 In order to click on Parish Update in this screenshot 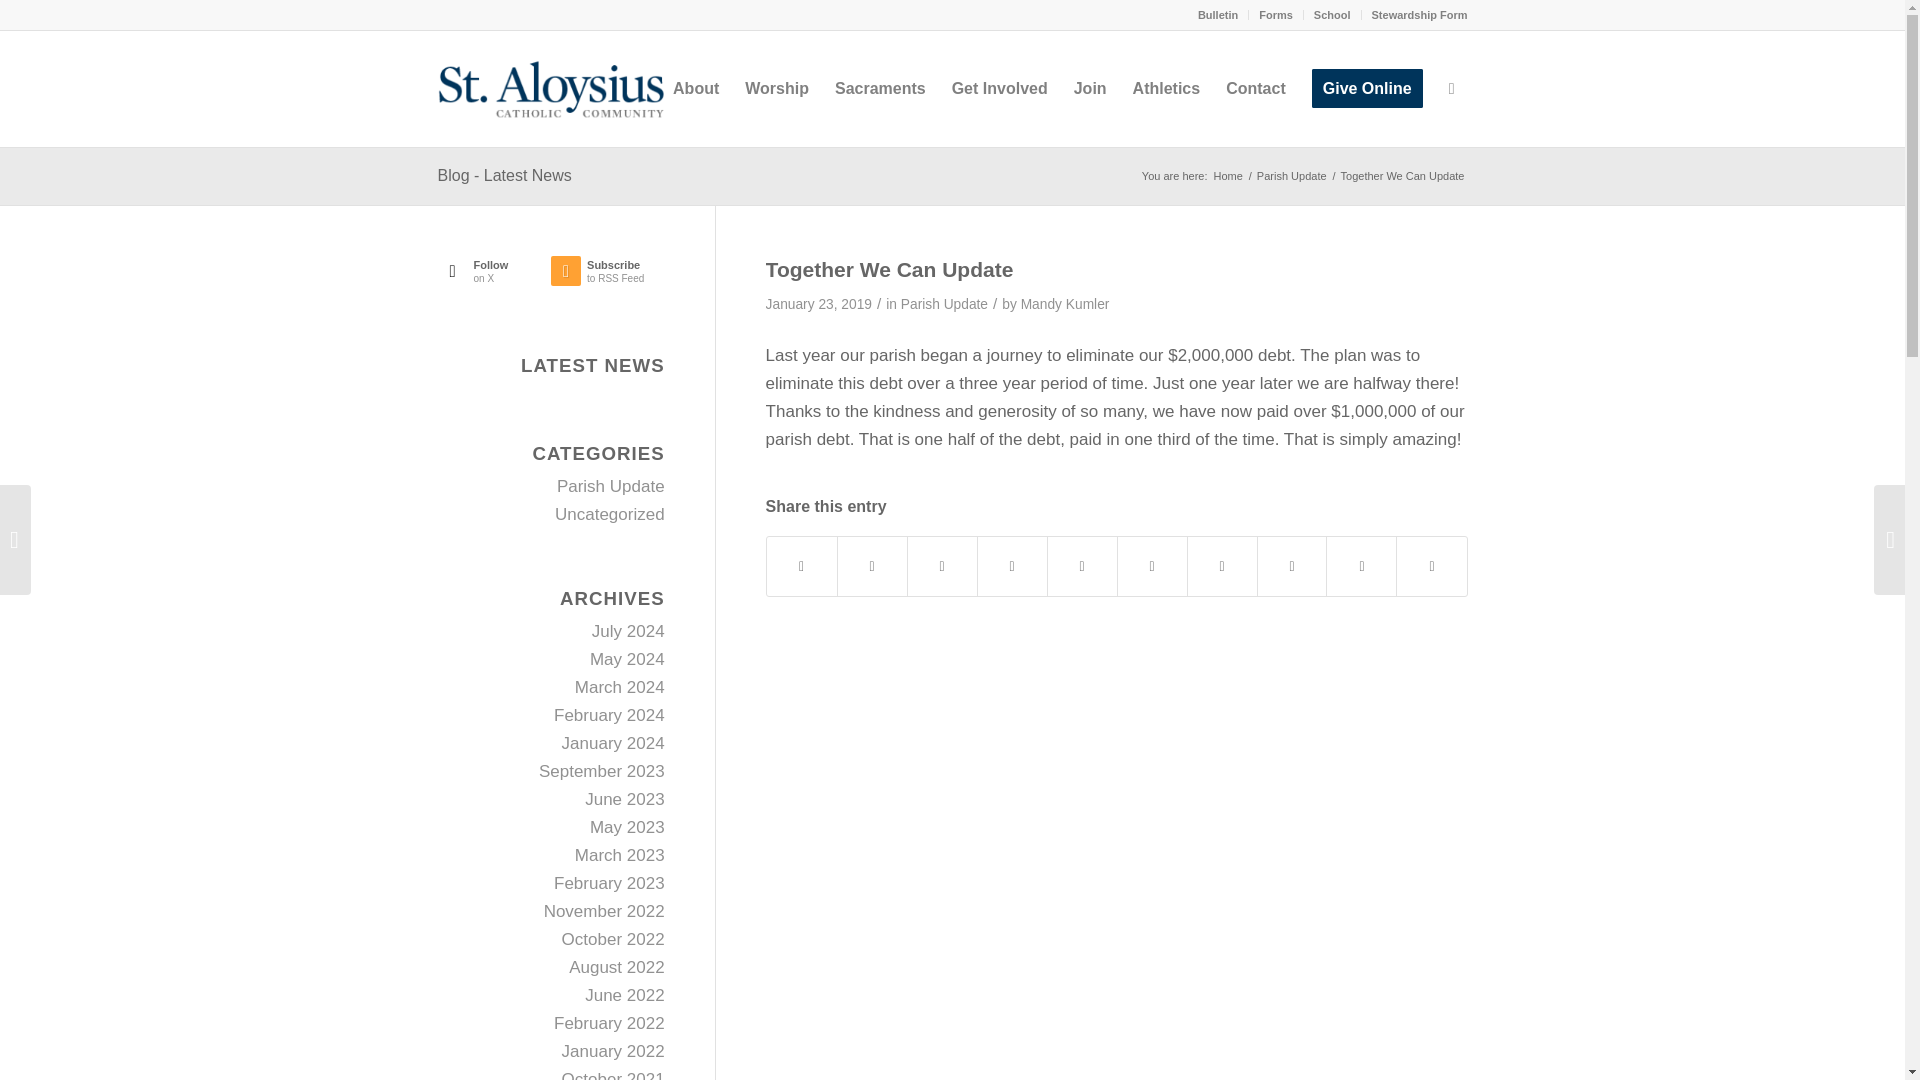, I will do `click(610, 486)`.